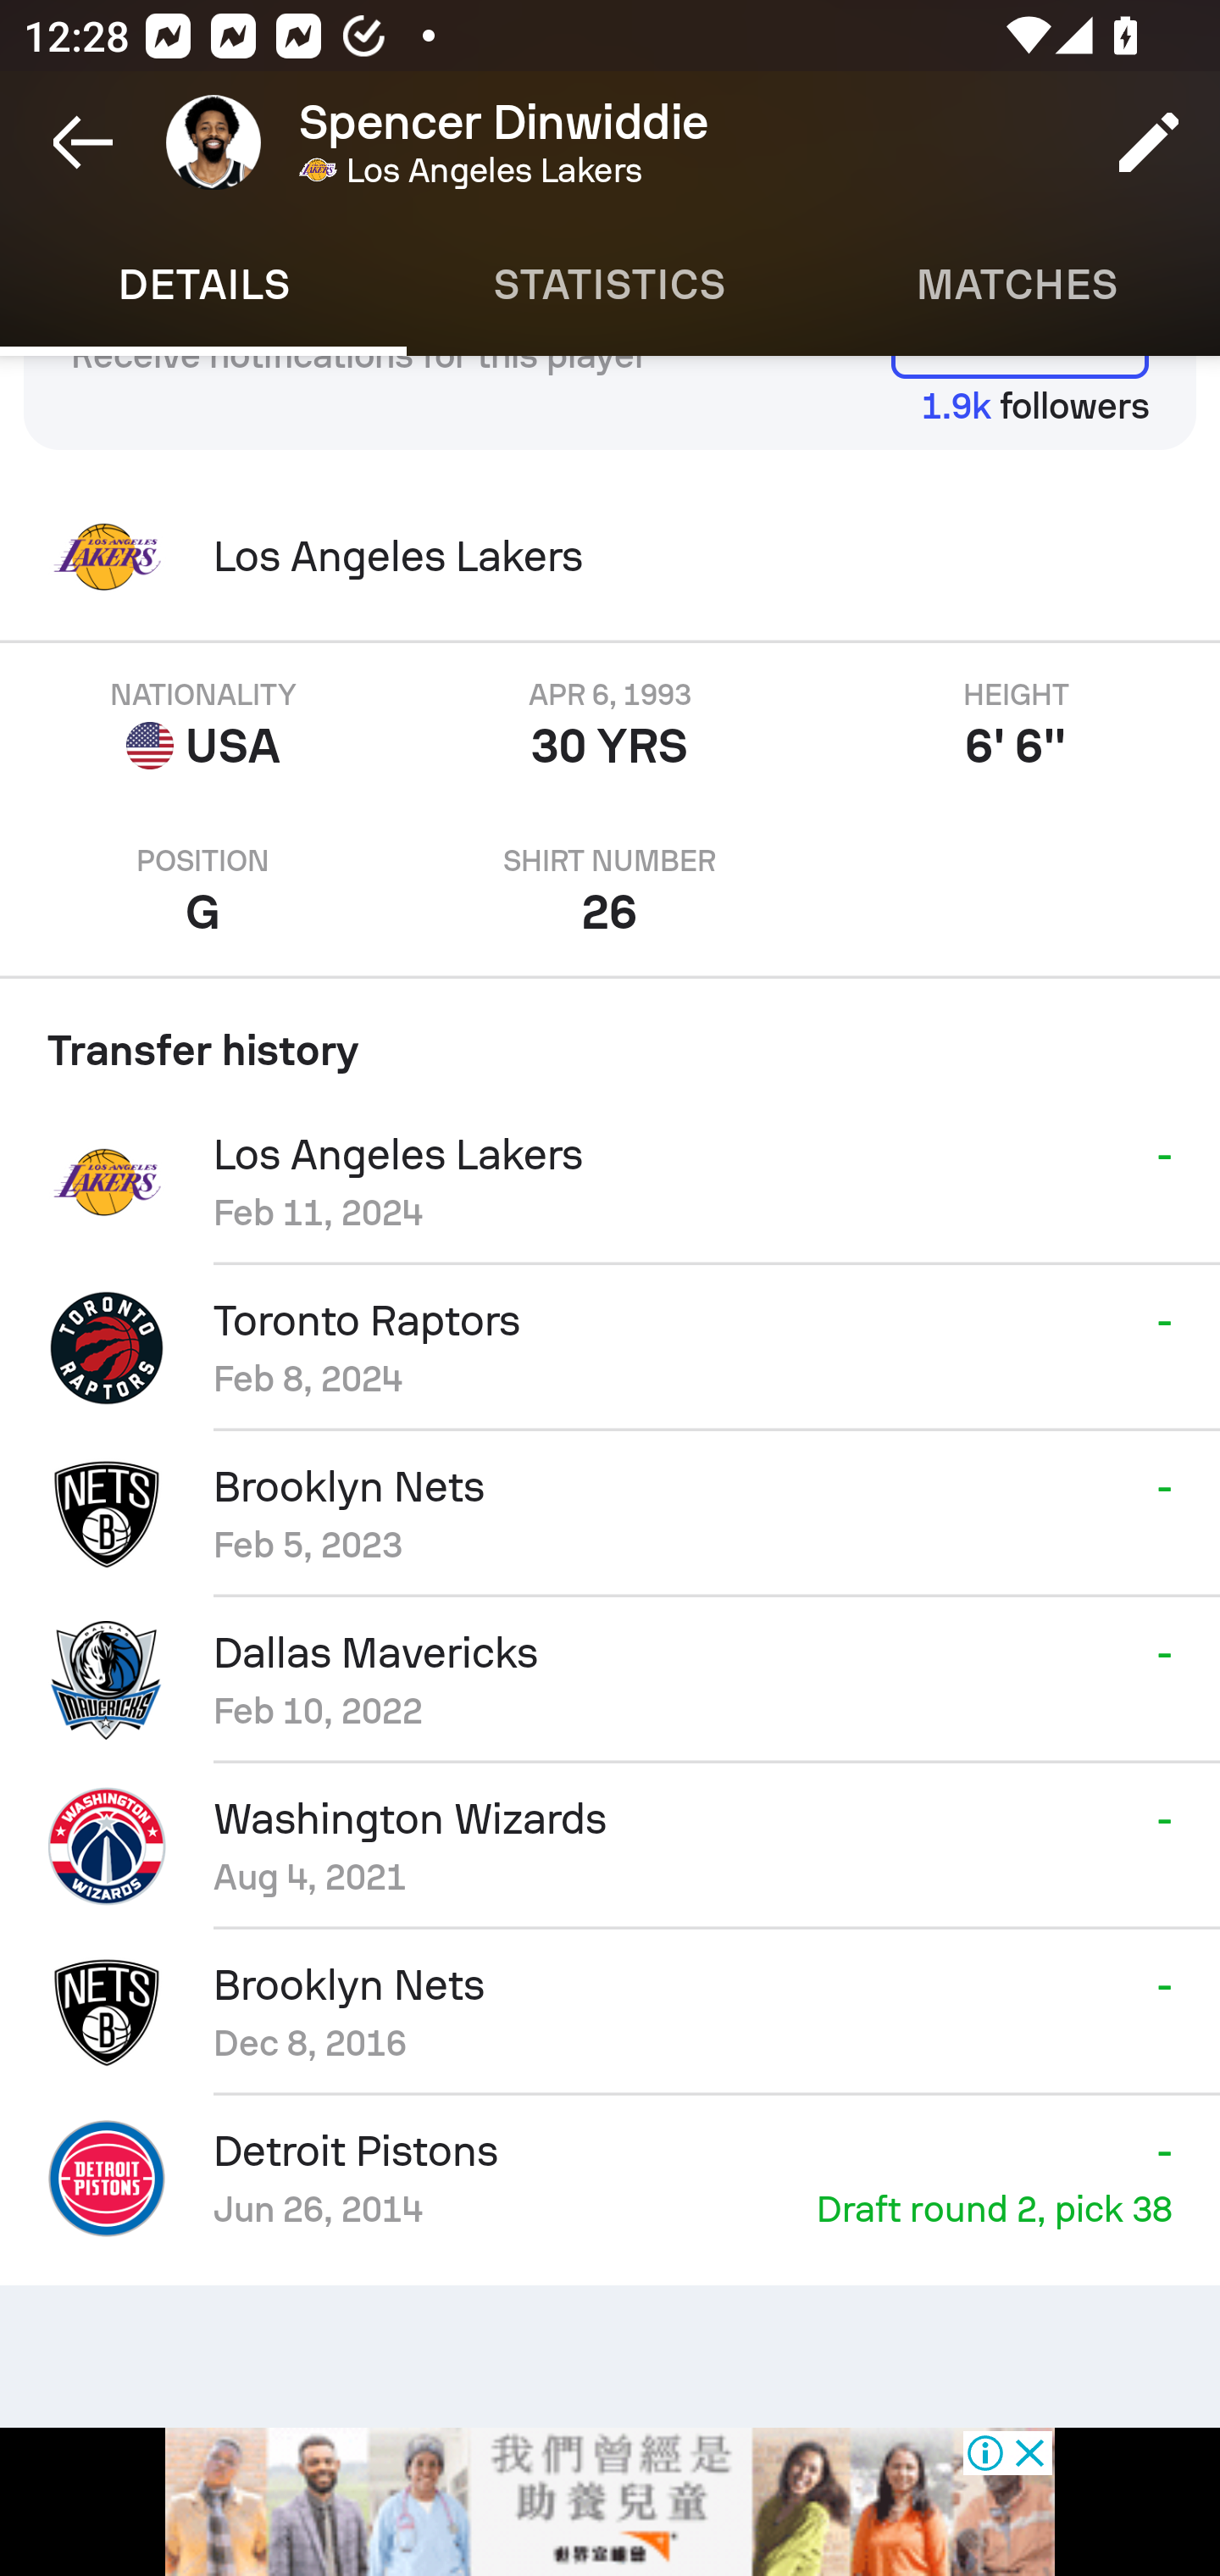 The height and width of the screenshot is (2576, 1220). I want to click on Brooklyn Nets - Feb 5, 2023, so click(610, 1514).